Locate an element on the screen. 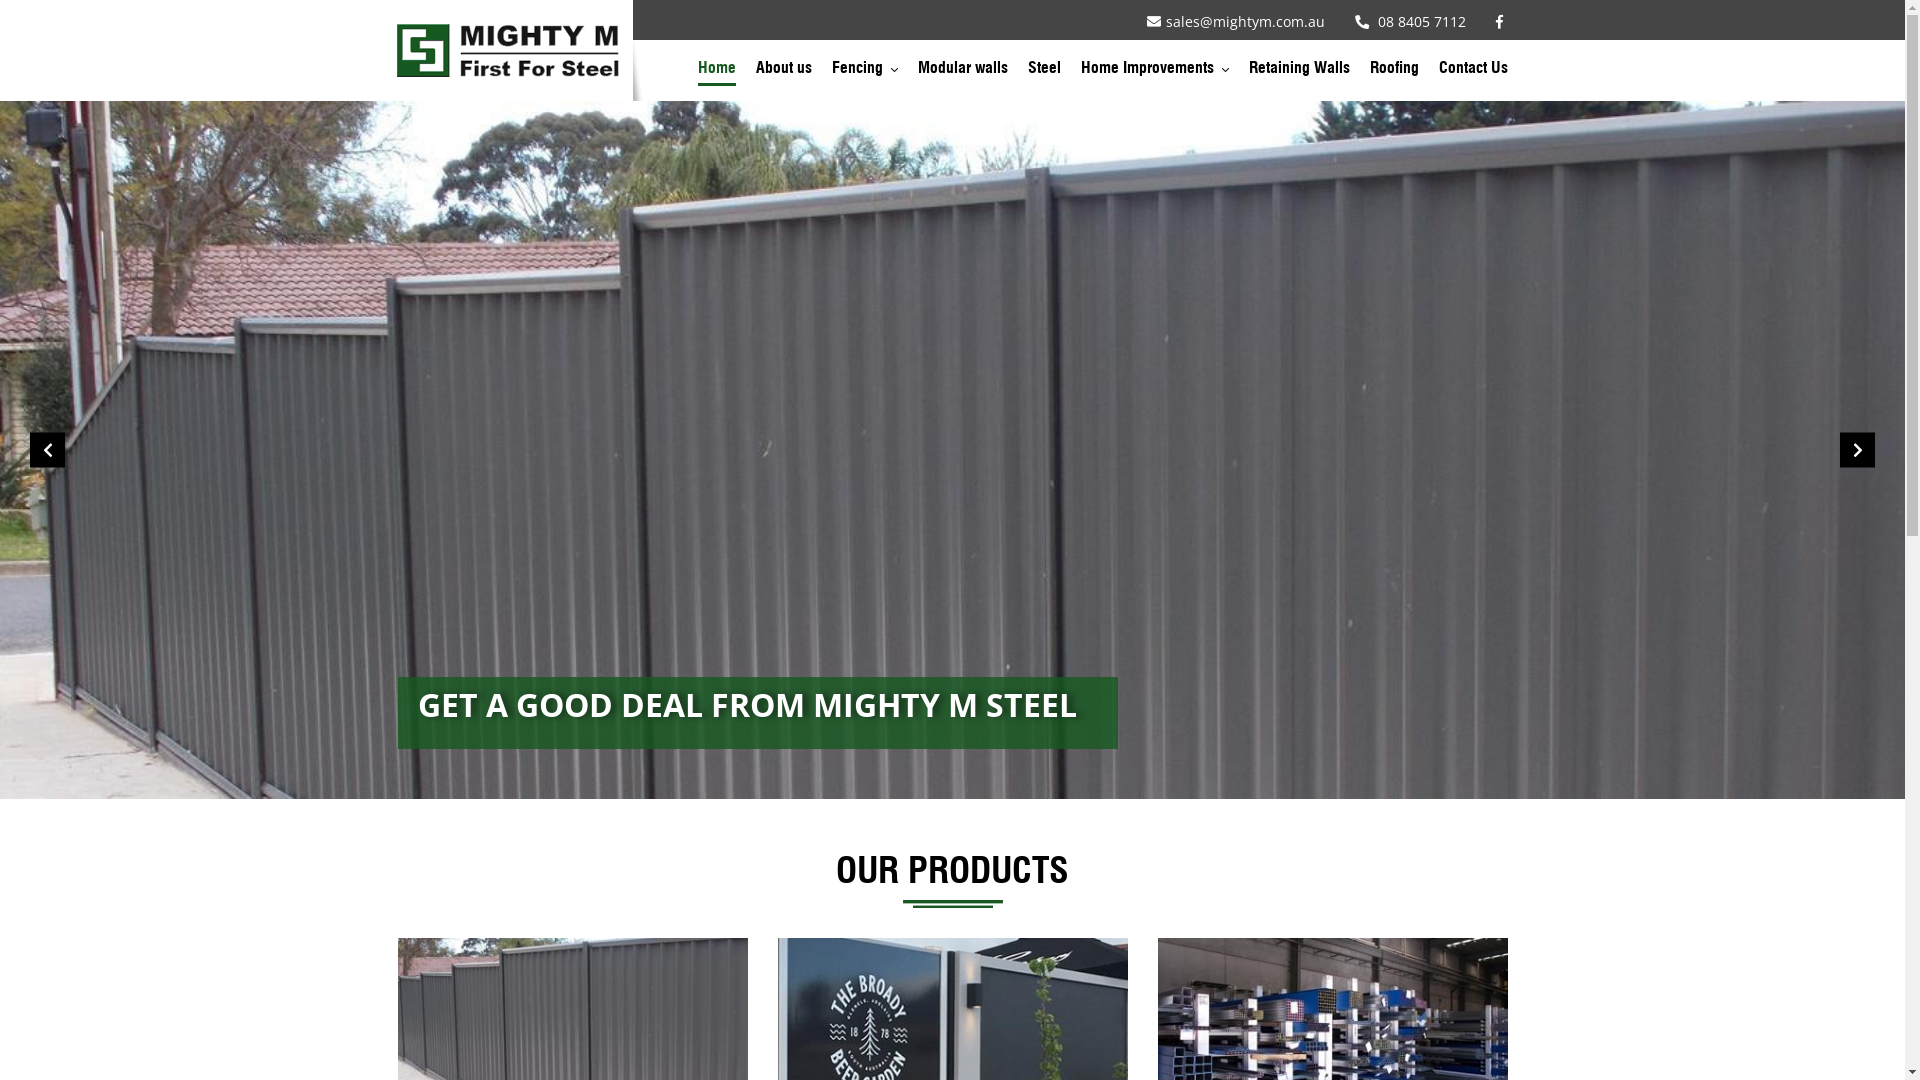 Image resolution: width=1920 pixels, height=1080 pixels. Steel is located at coordinates (1044, 73).